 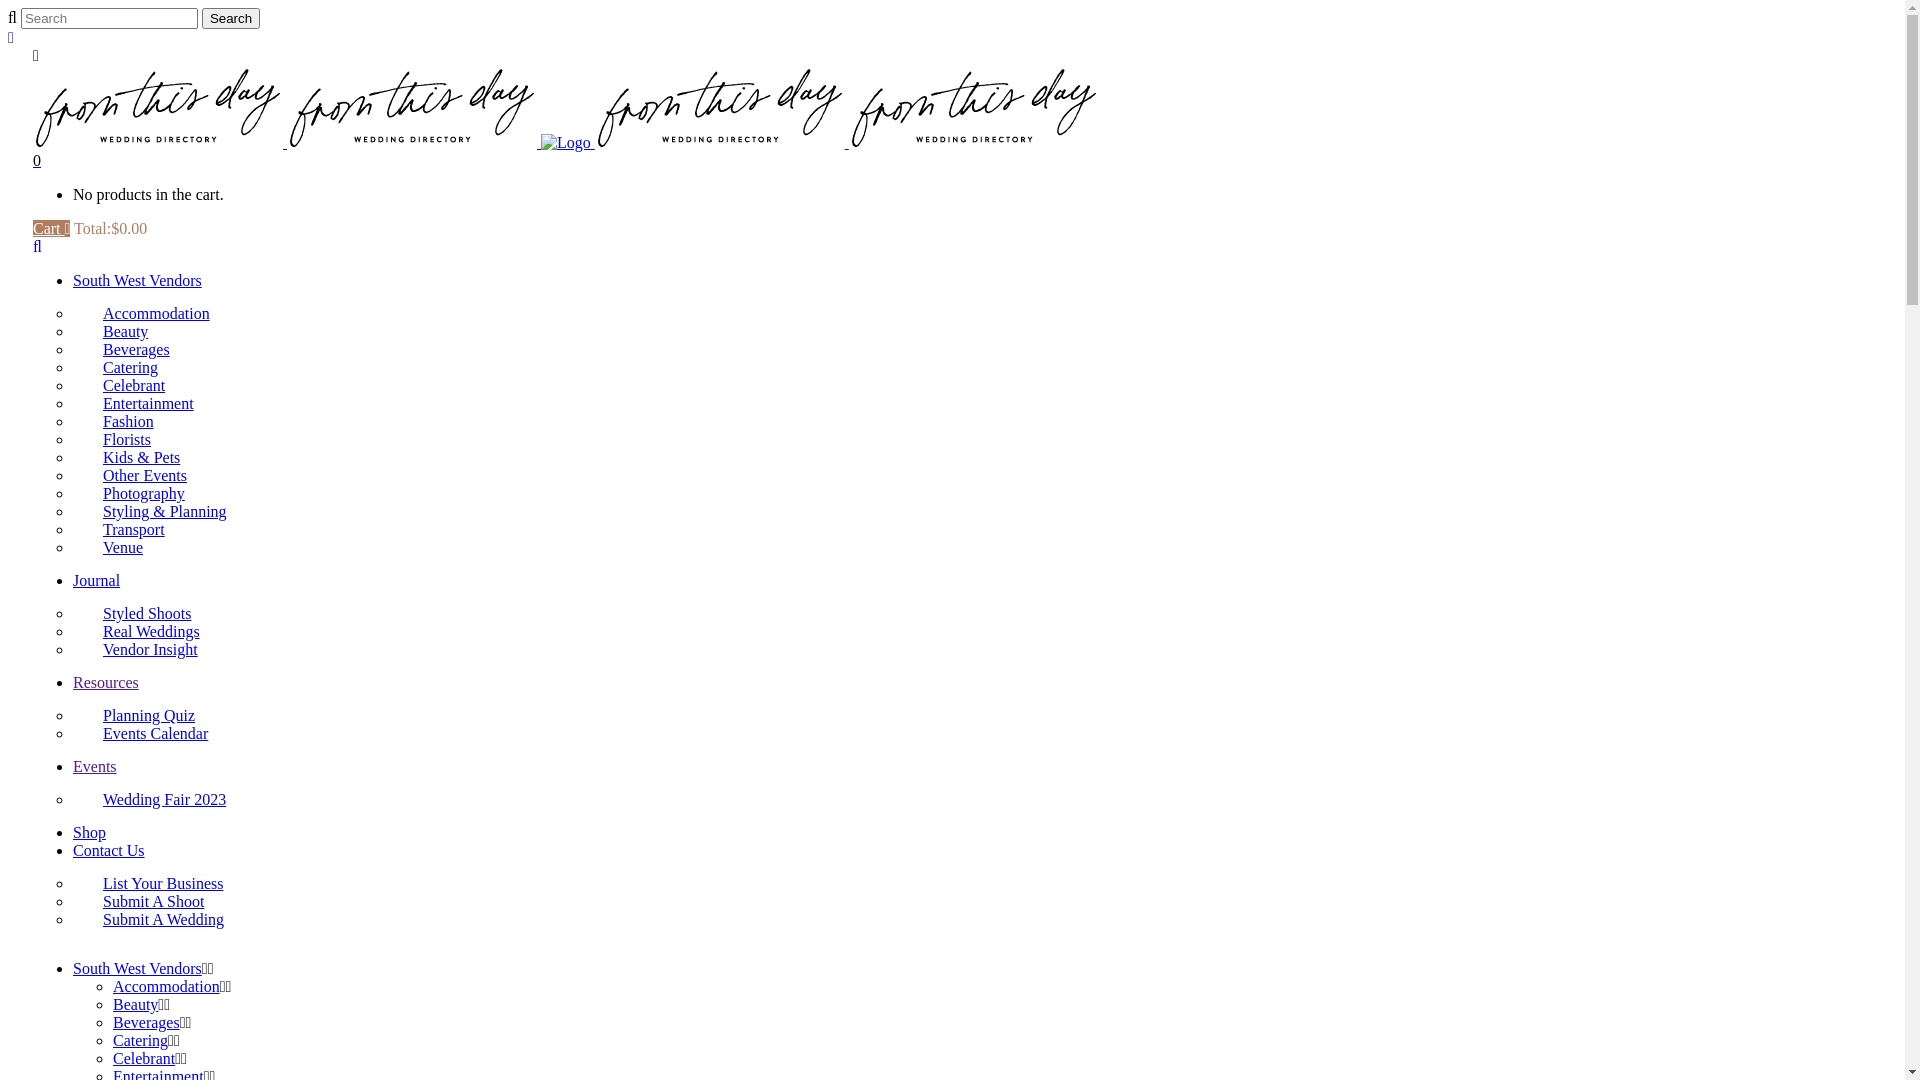 I want to click on Accommodation, so click(x=142, y=314).